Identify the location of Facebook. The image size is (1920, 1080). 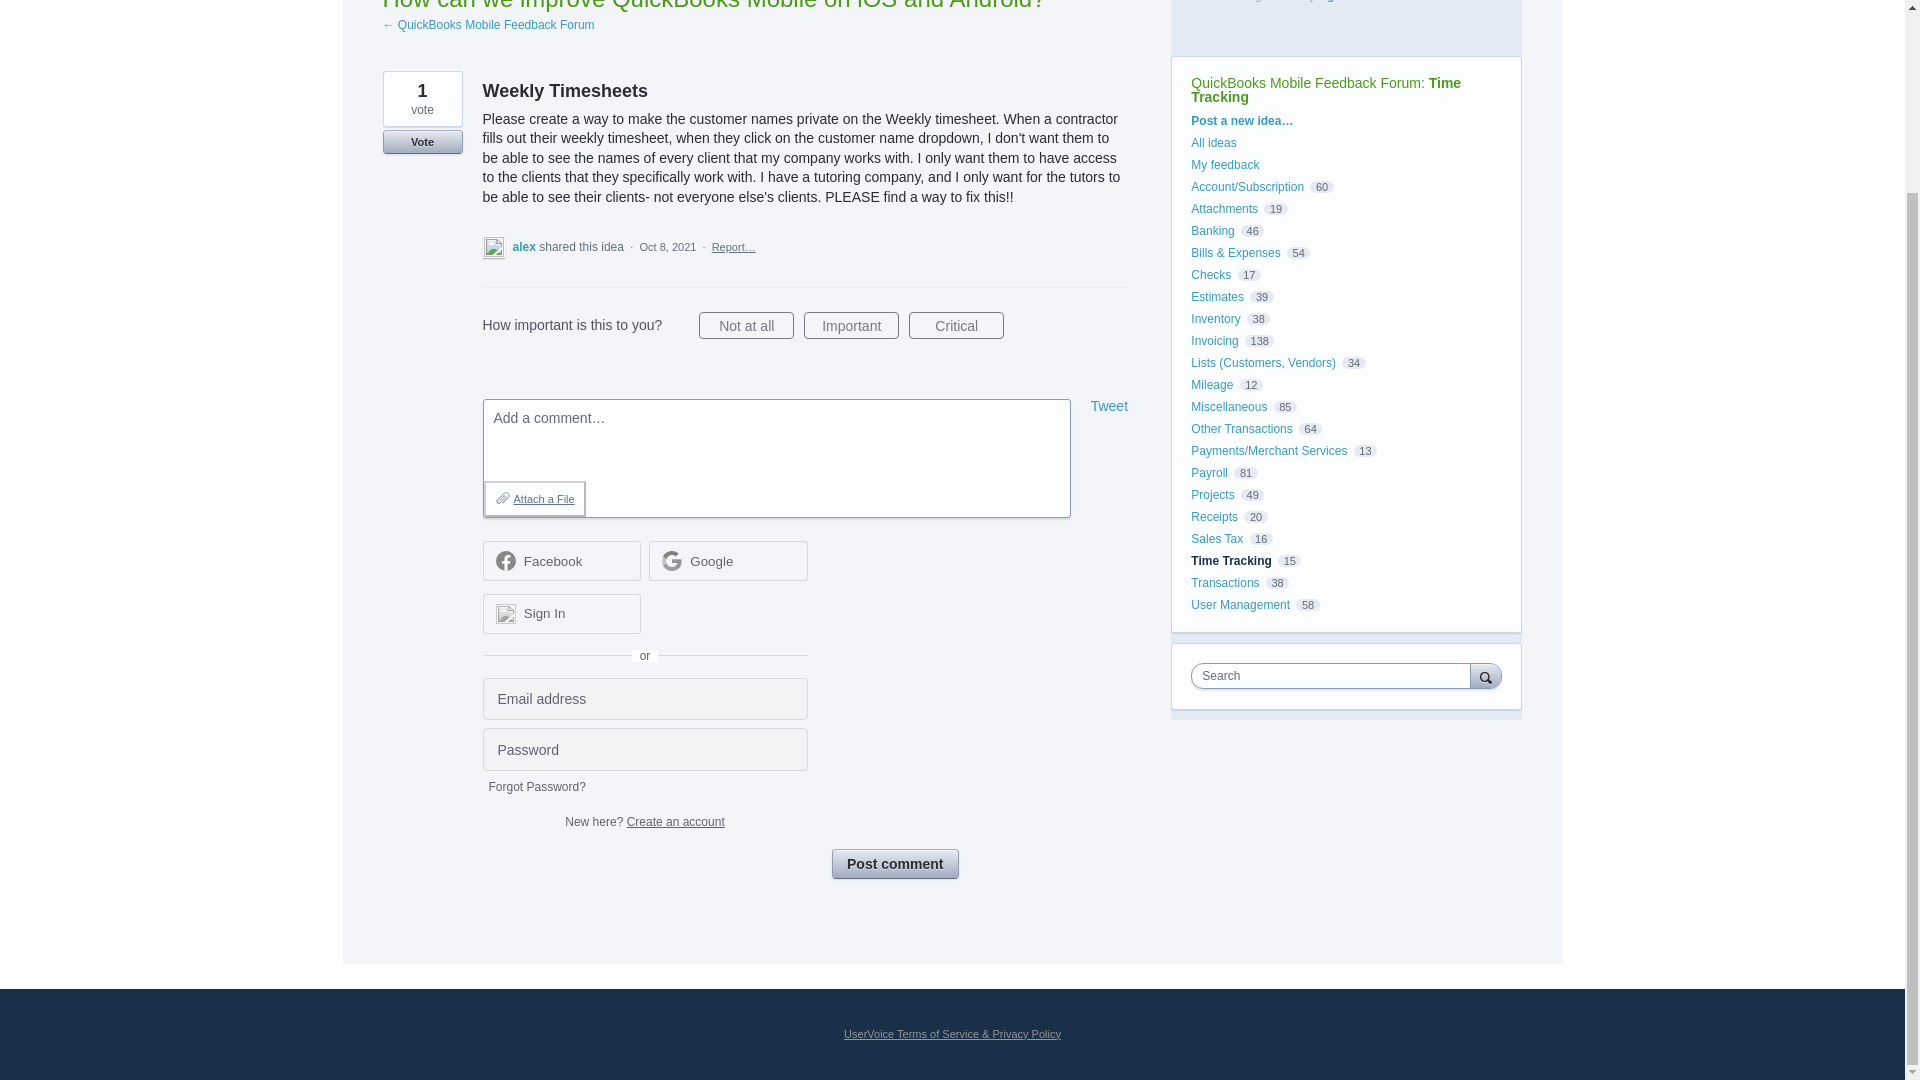
(554, 562).